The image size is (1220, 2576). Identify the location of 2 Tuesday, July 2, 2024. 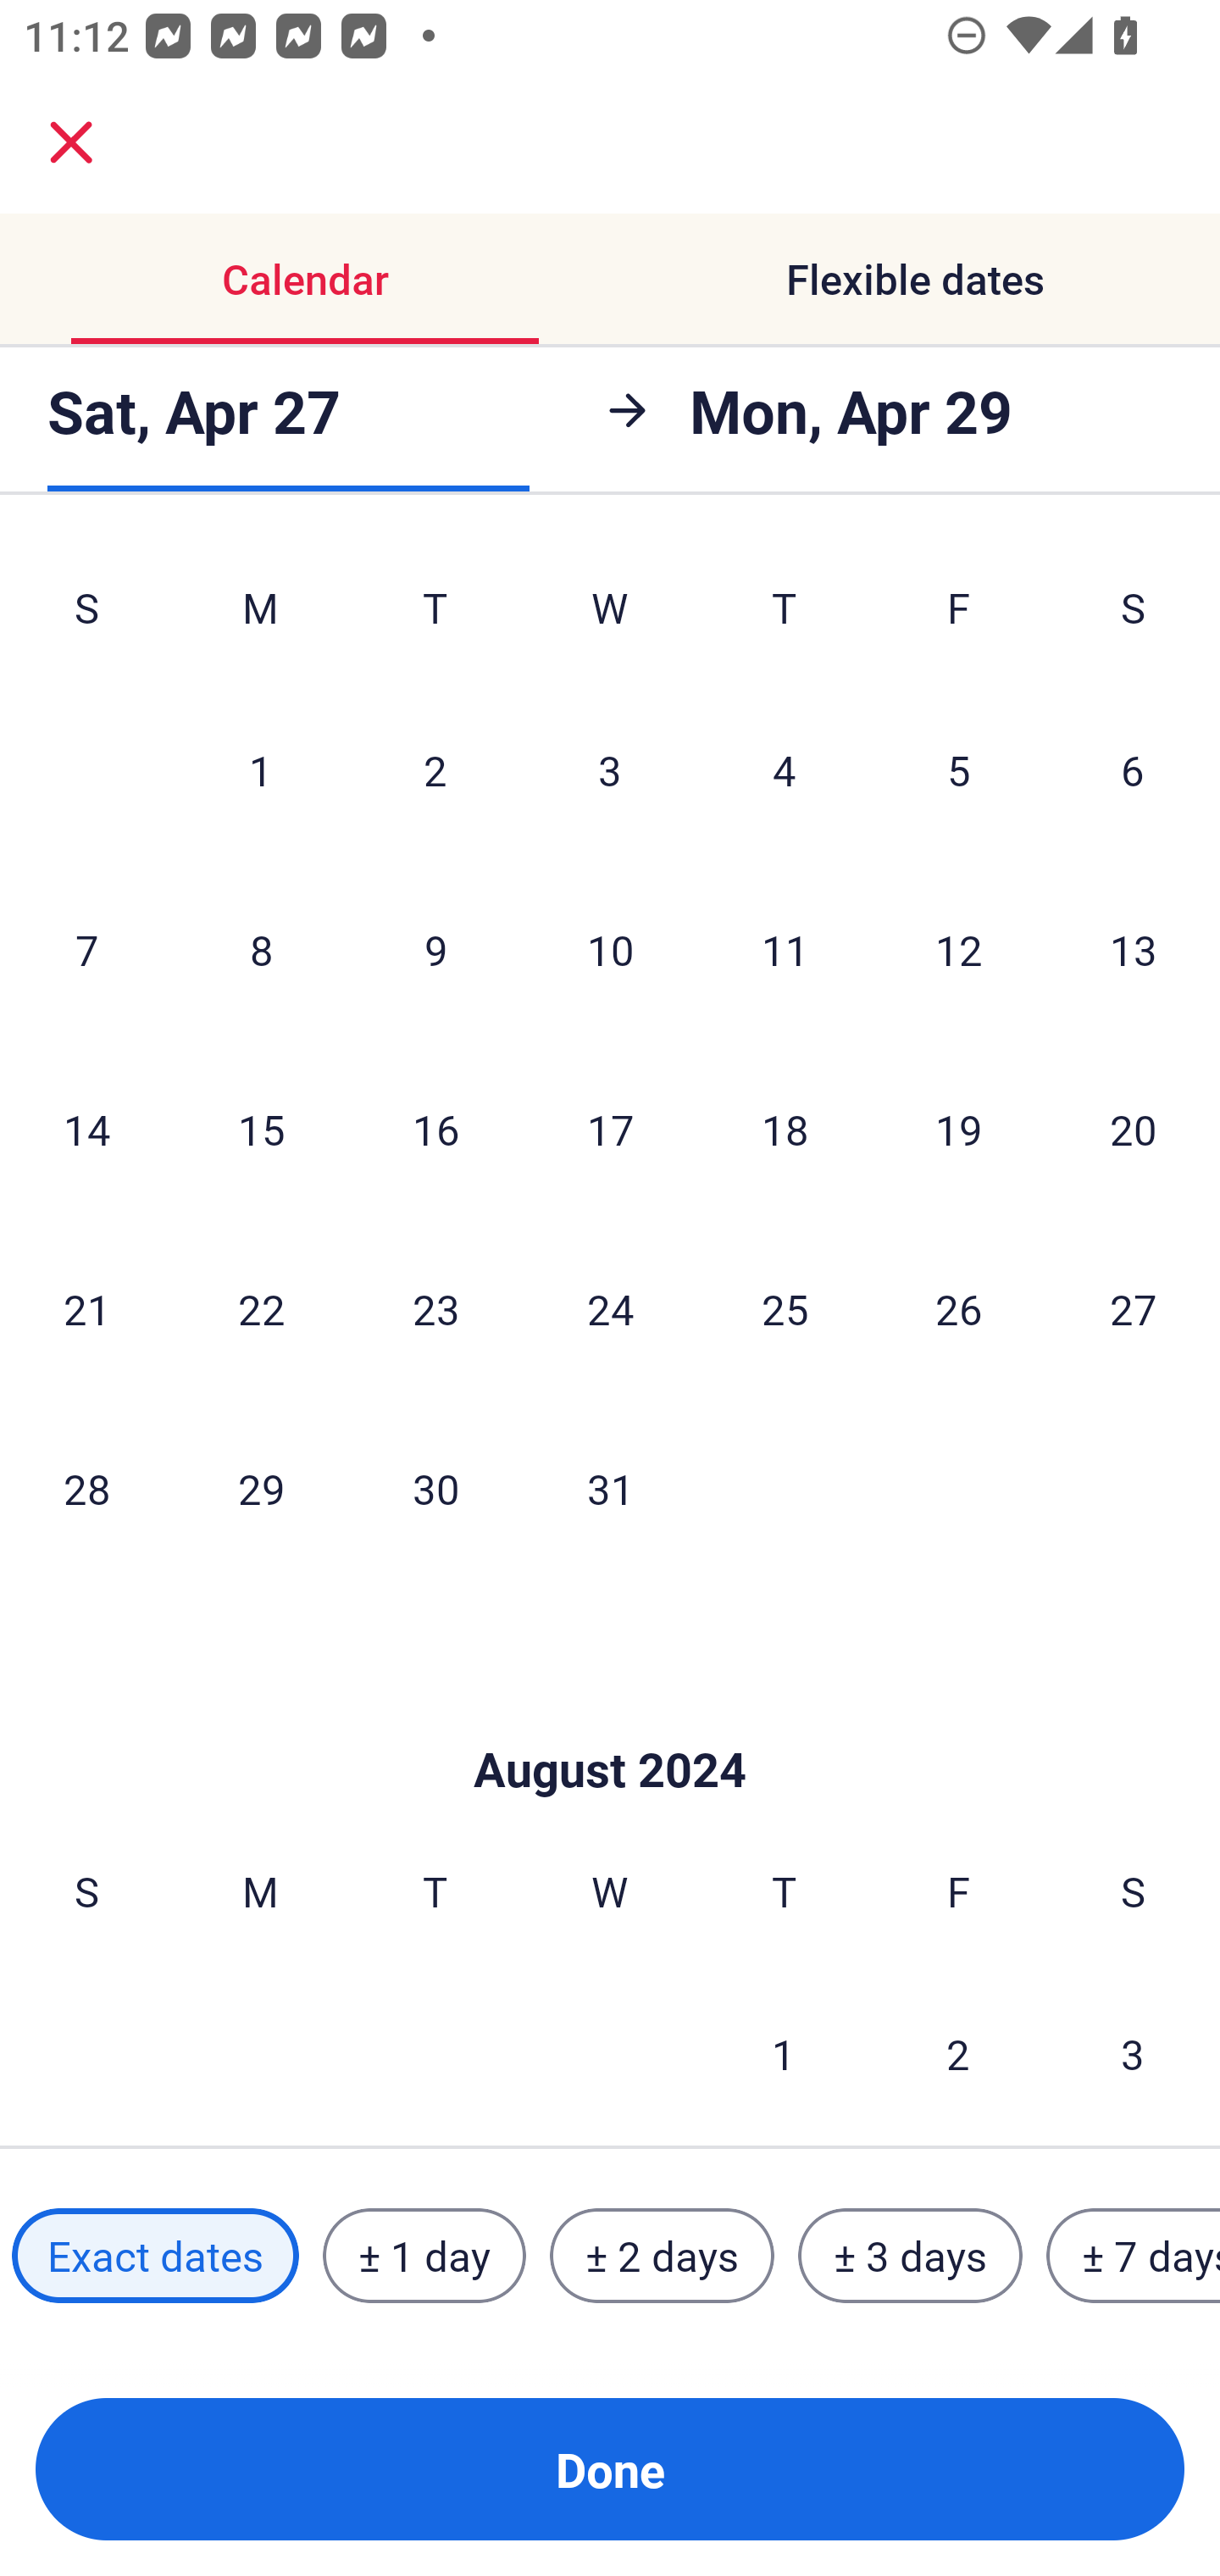
(435, 769).